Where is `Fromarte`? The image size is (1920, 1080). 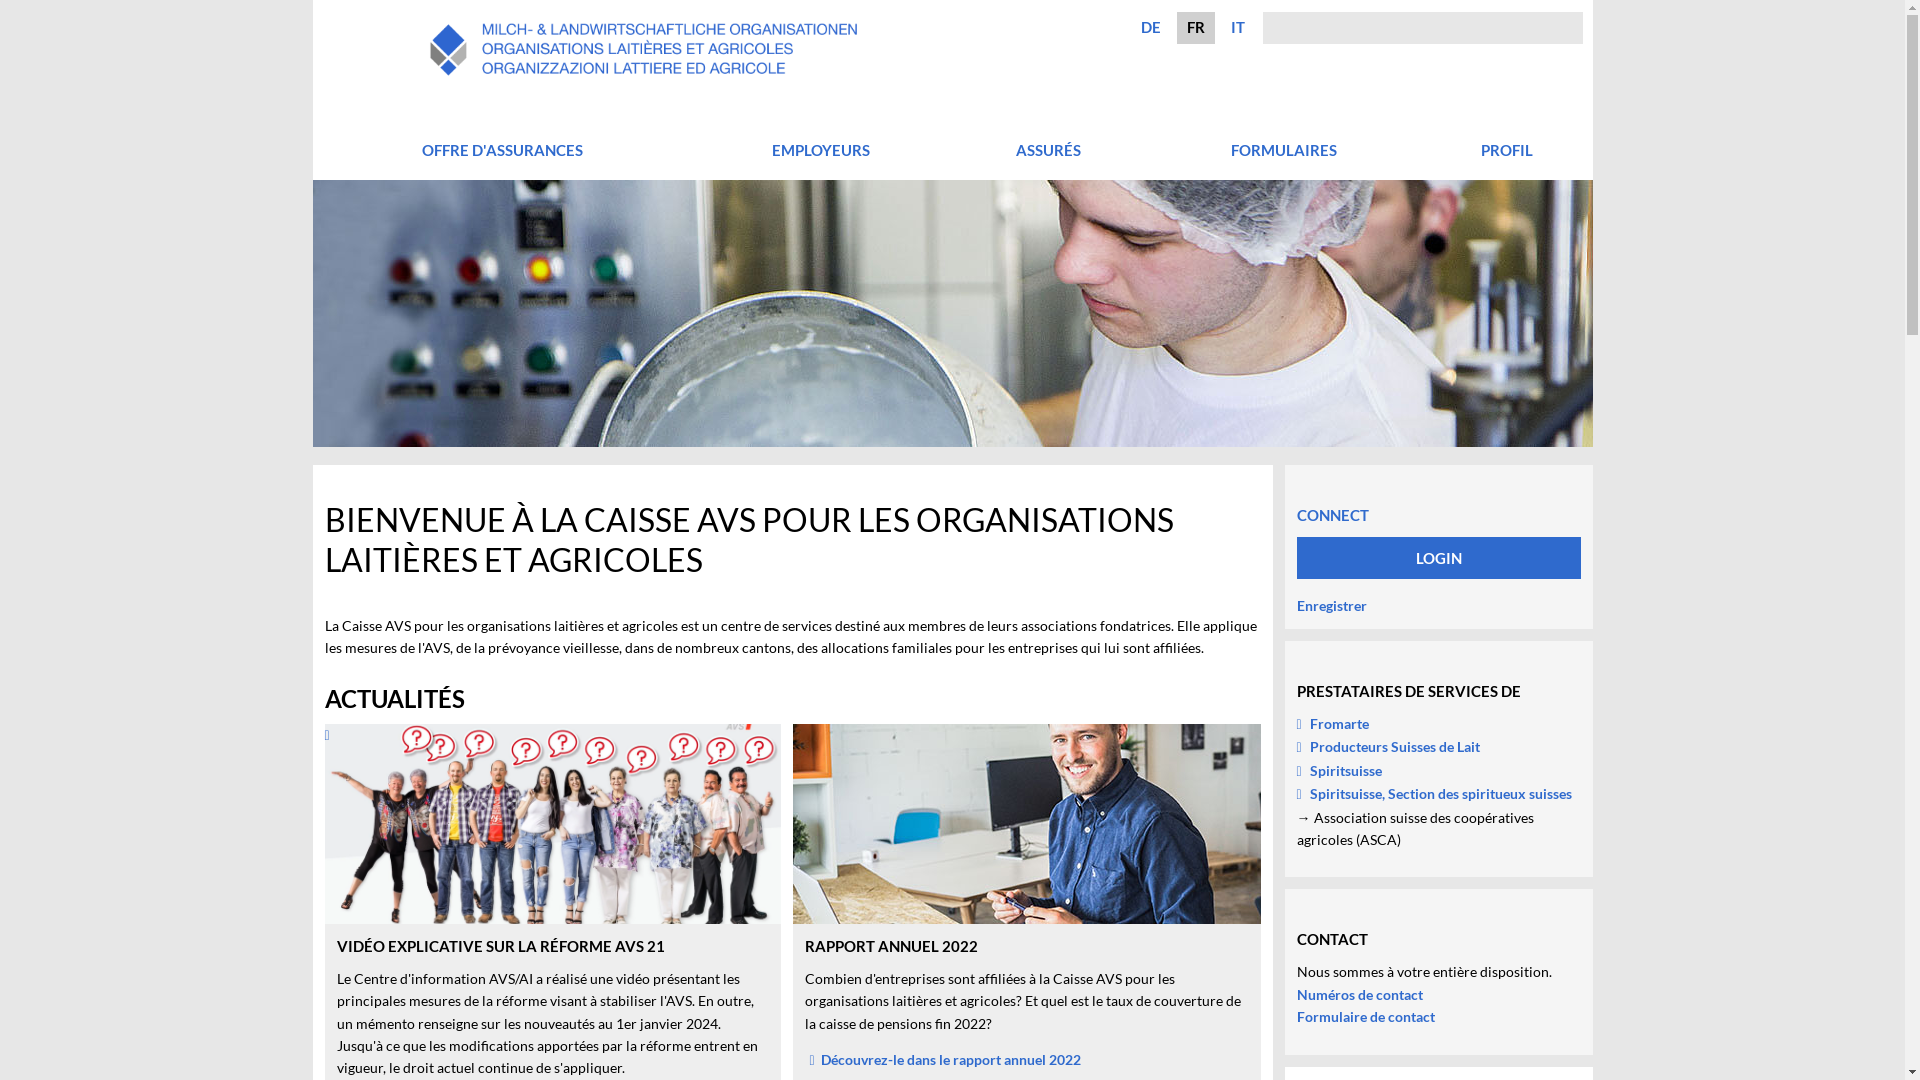 Fromarte is located at coordinates (1332, 724).